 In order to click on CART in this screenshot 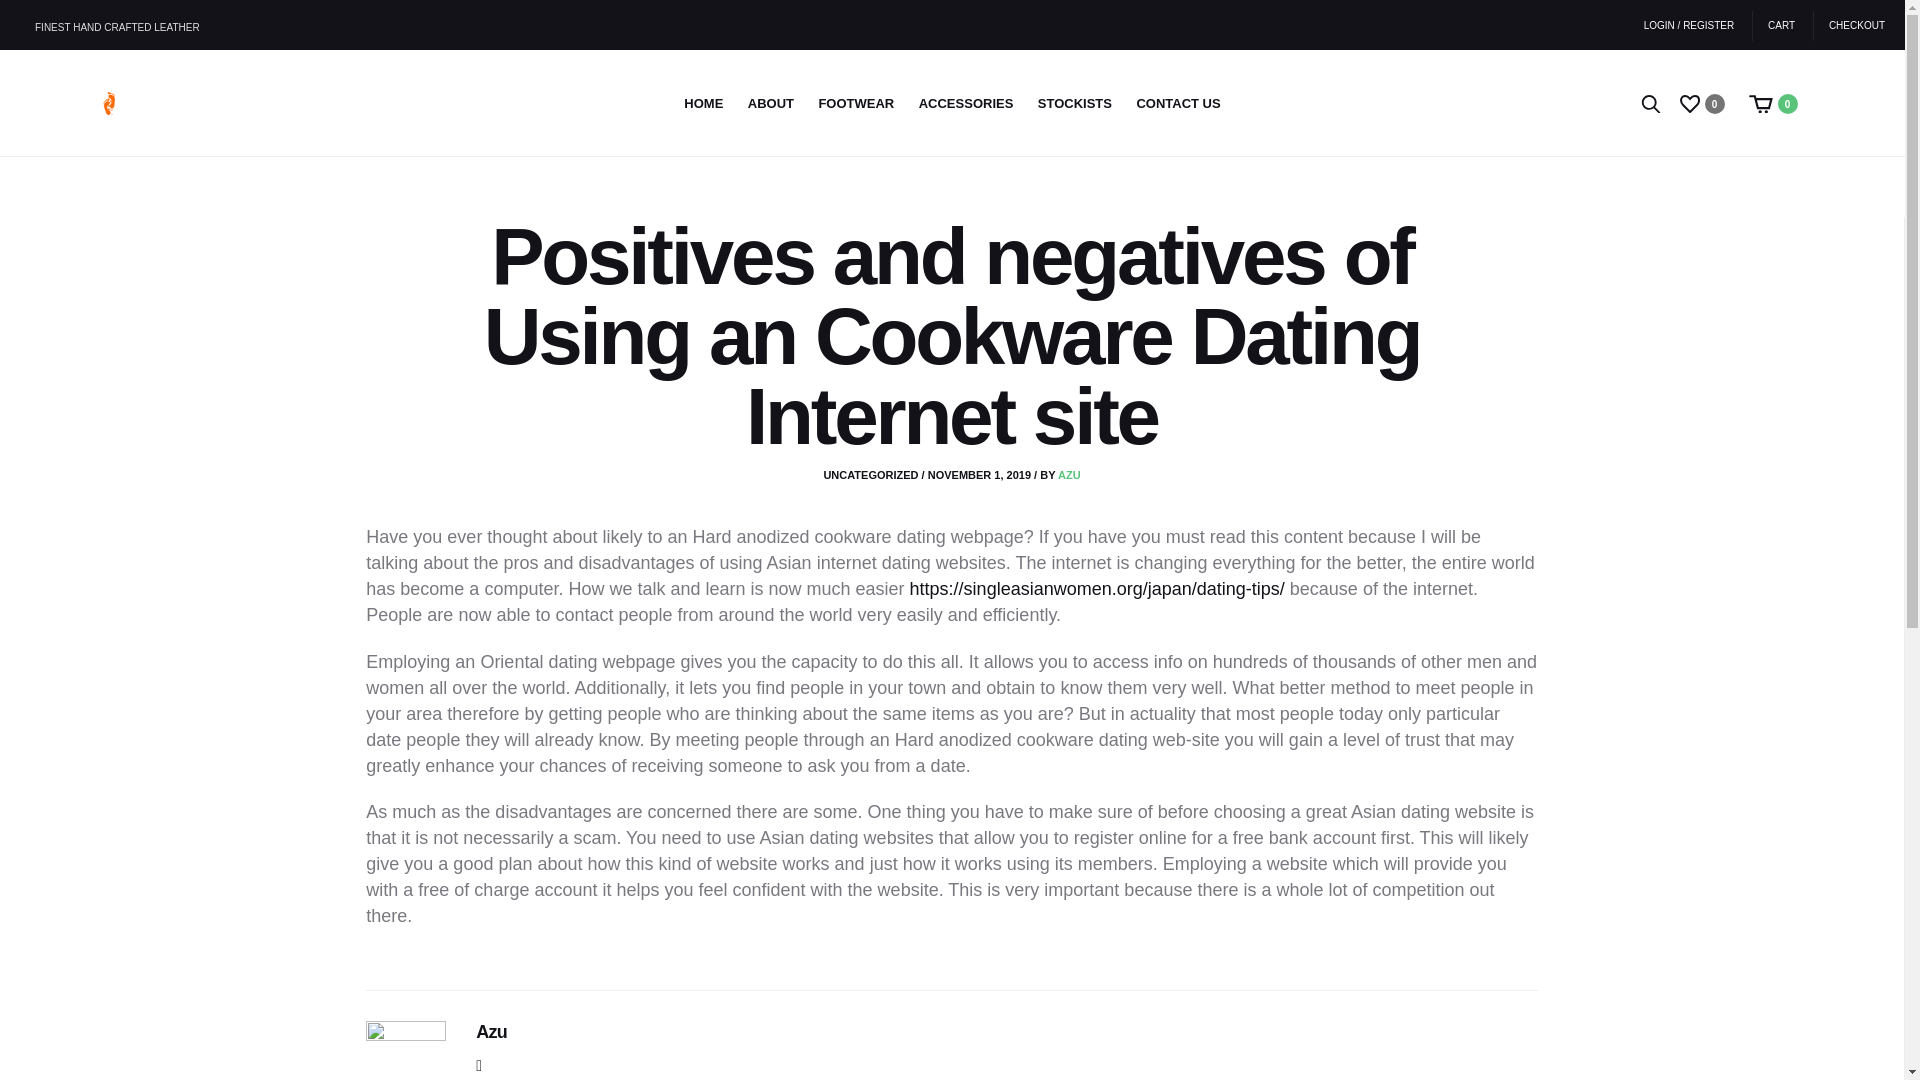, I will do `click(1781, 26)`.